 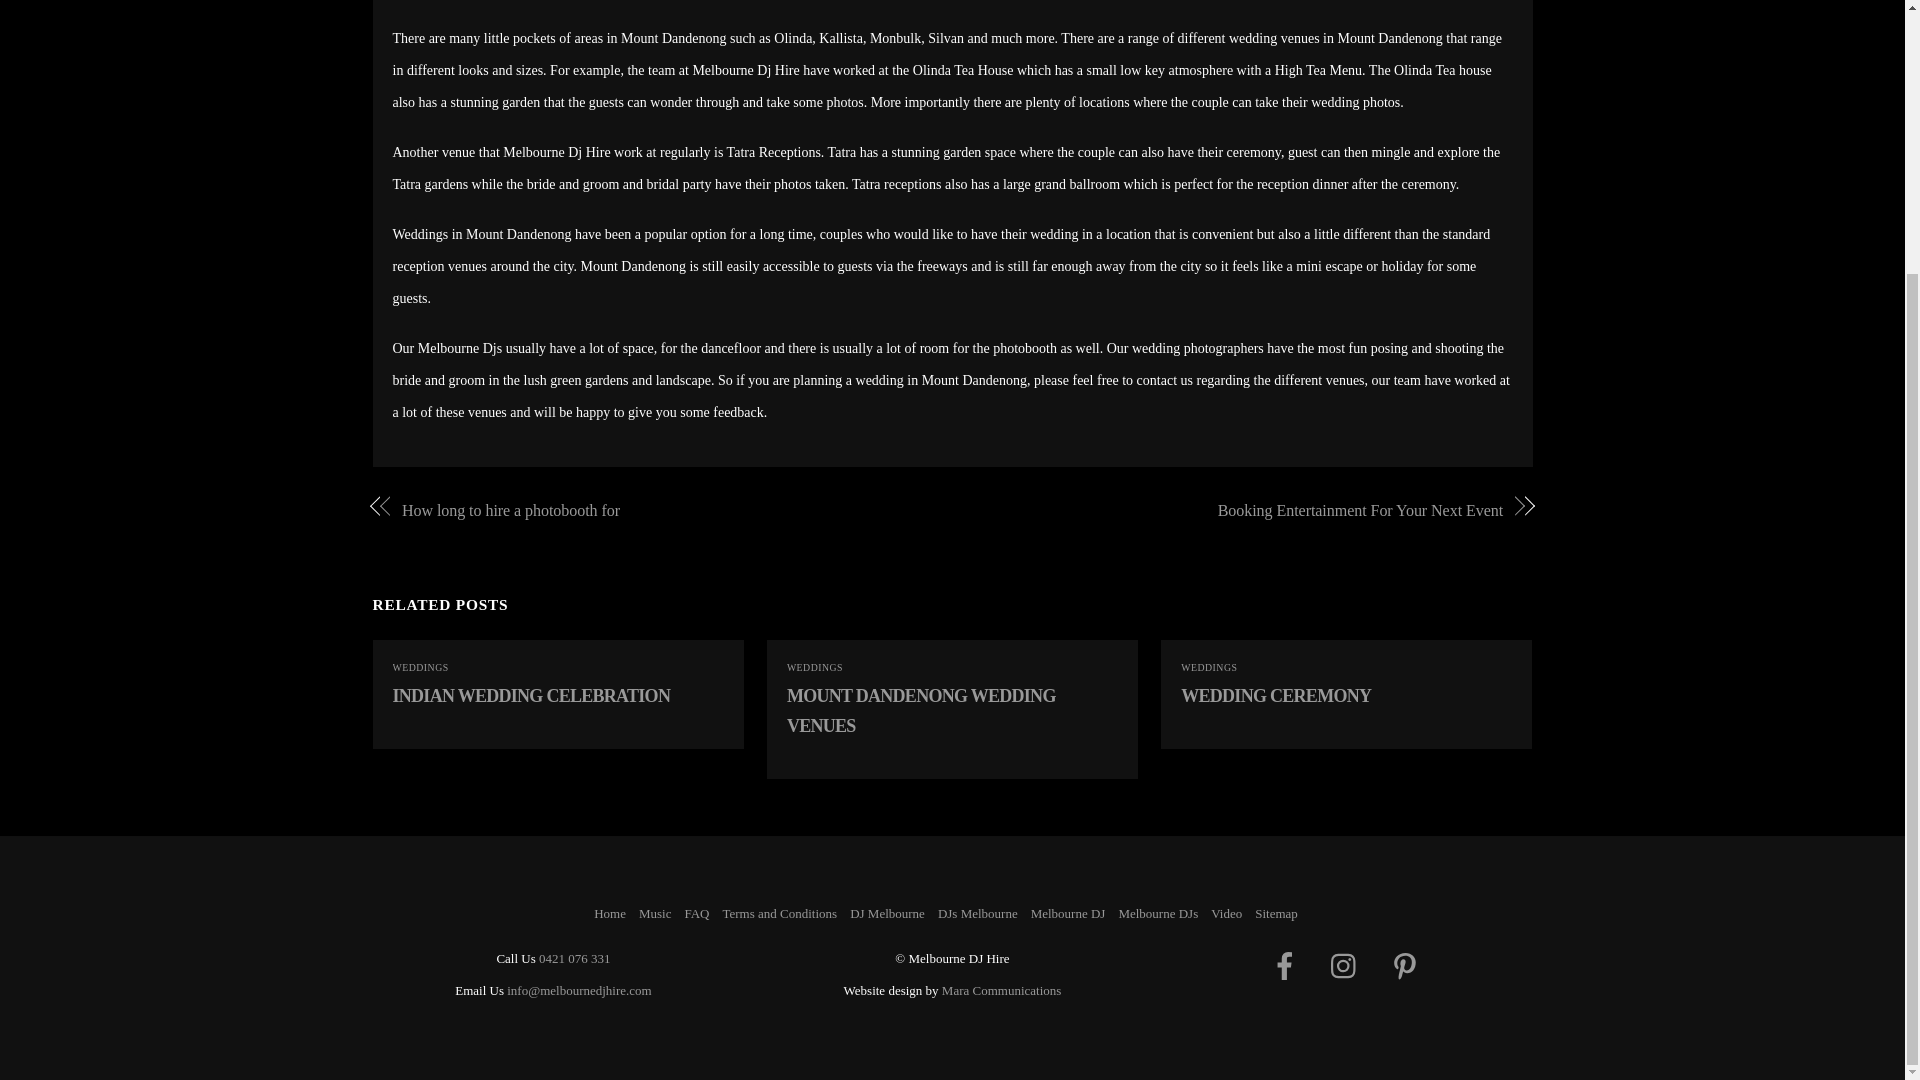 What do you see at coordinates (1244, 510) in the screenshot?
I see `Booking Entertainment For Your Next Event` at bounding box center [1244, 510].